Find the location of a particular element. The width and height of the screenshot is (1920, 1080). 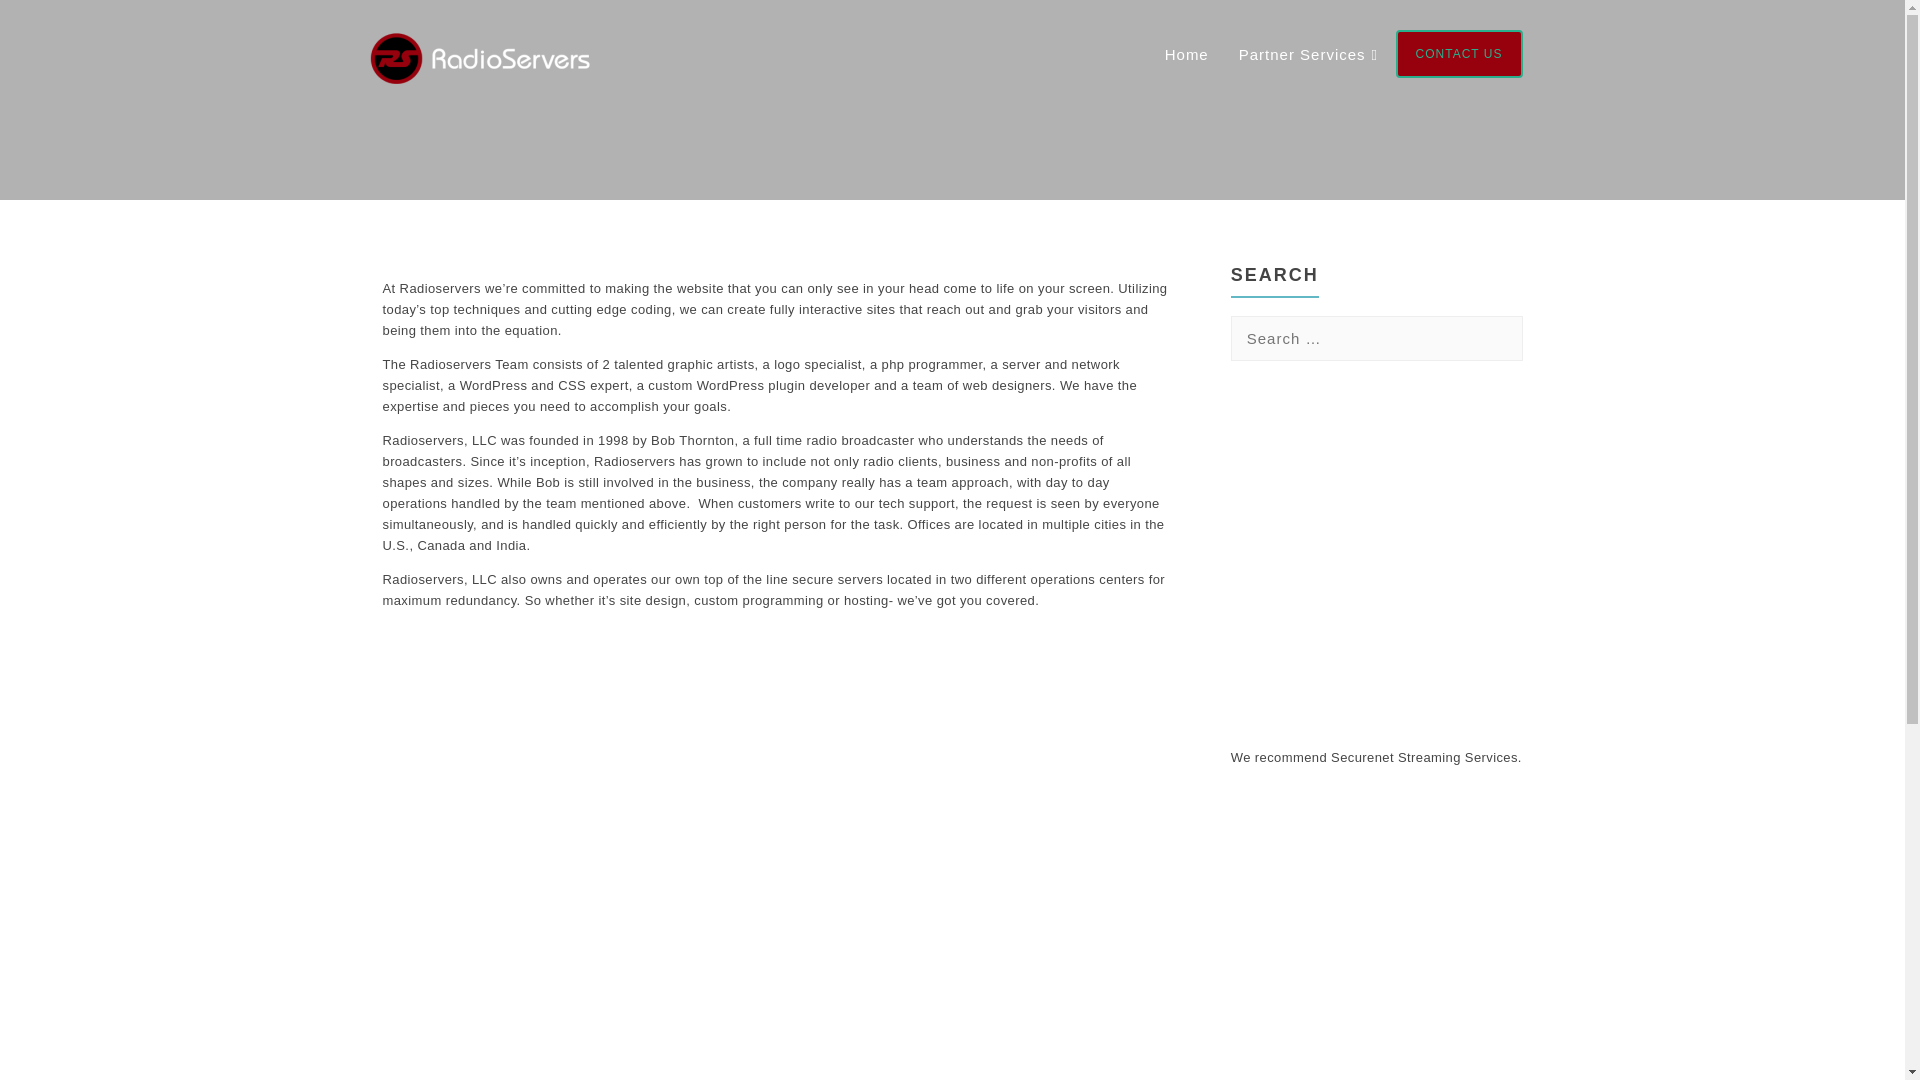

CONTACT US is located at coordinates (1458, 54).